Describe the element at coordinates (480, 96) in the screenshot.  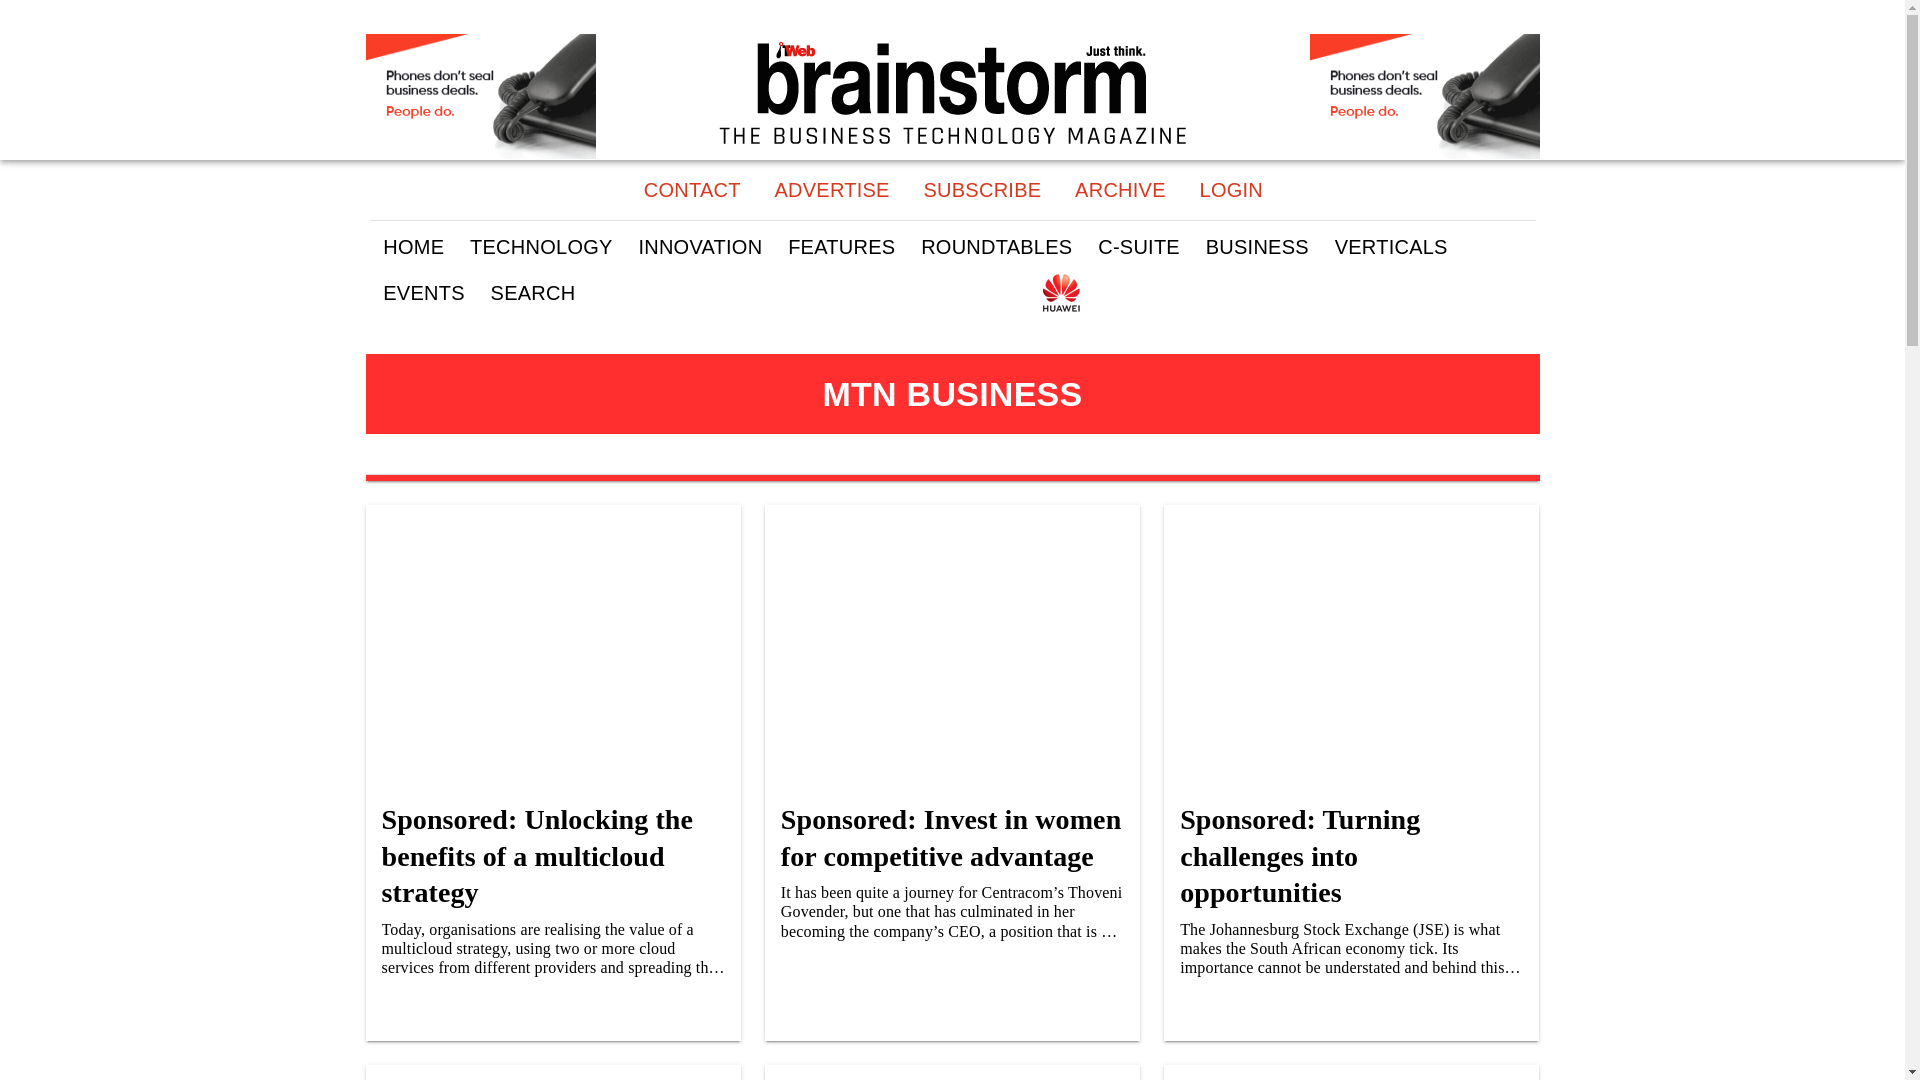
I see `Click Here` at that location.